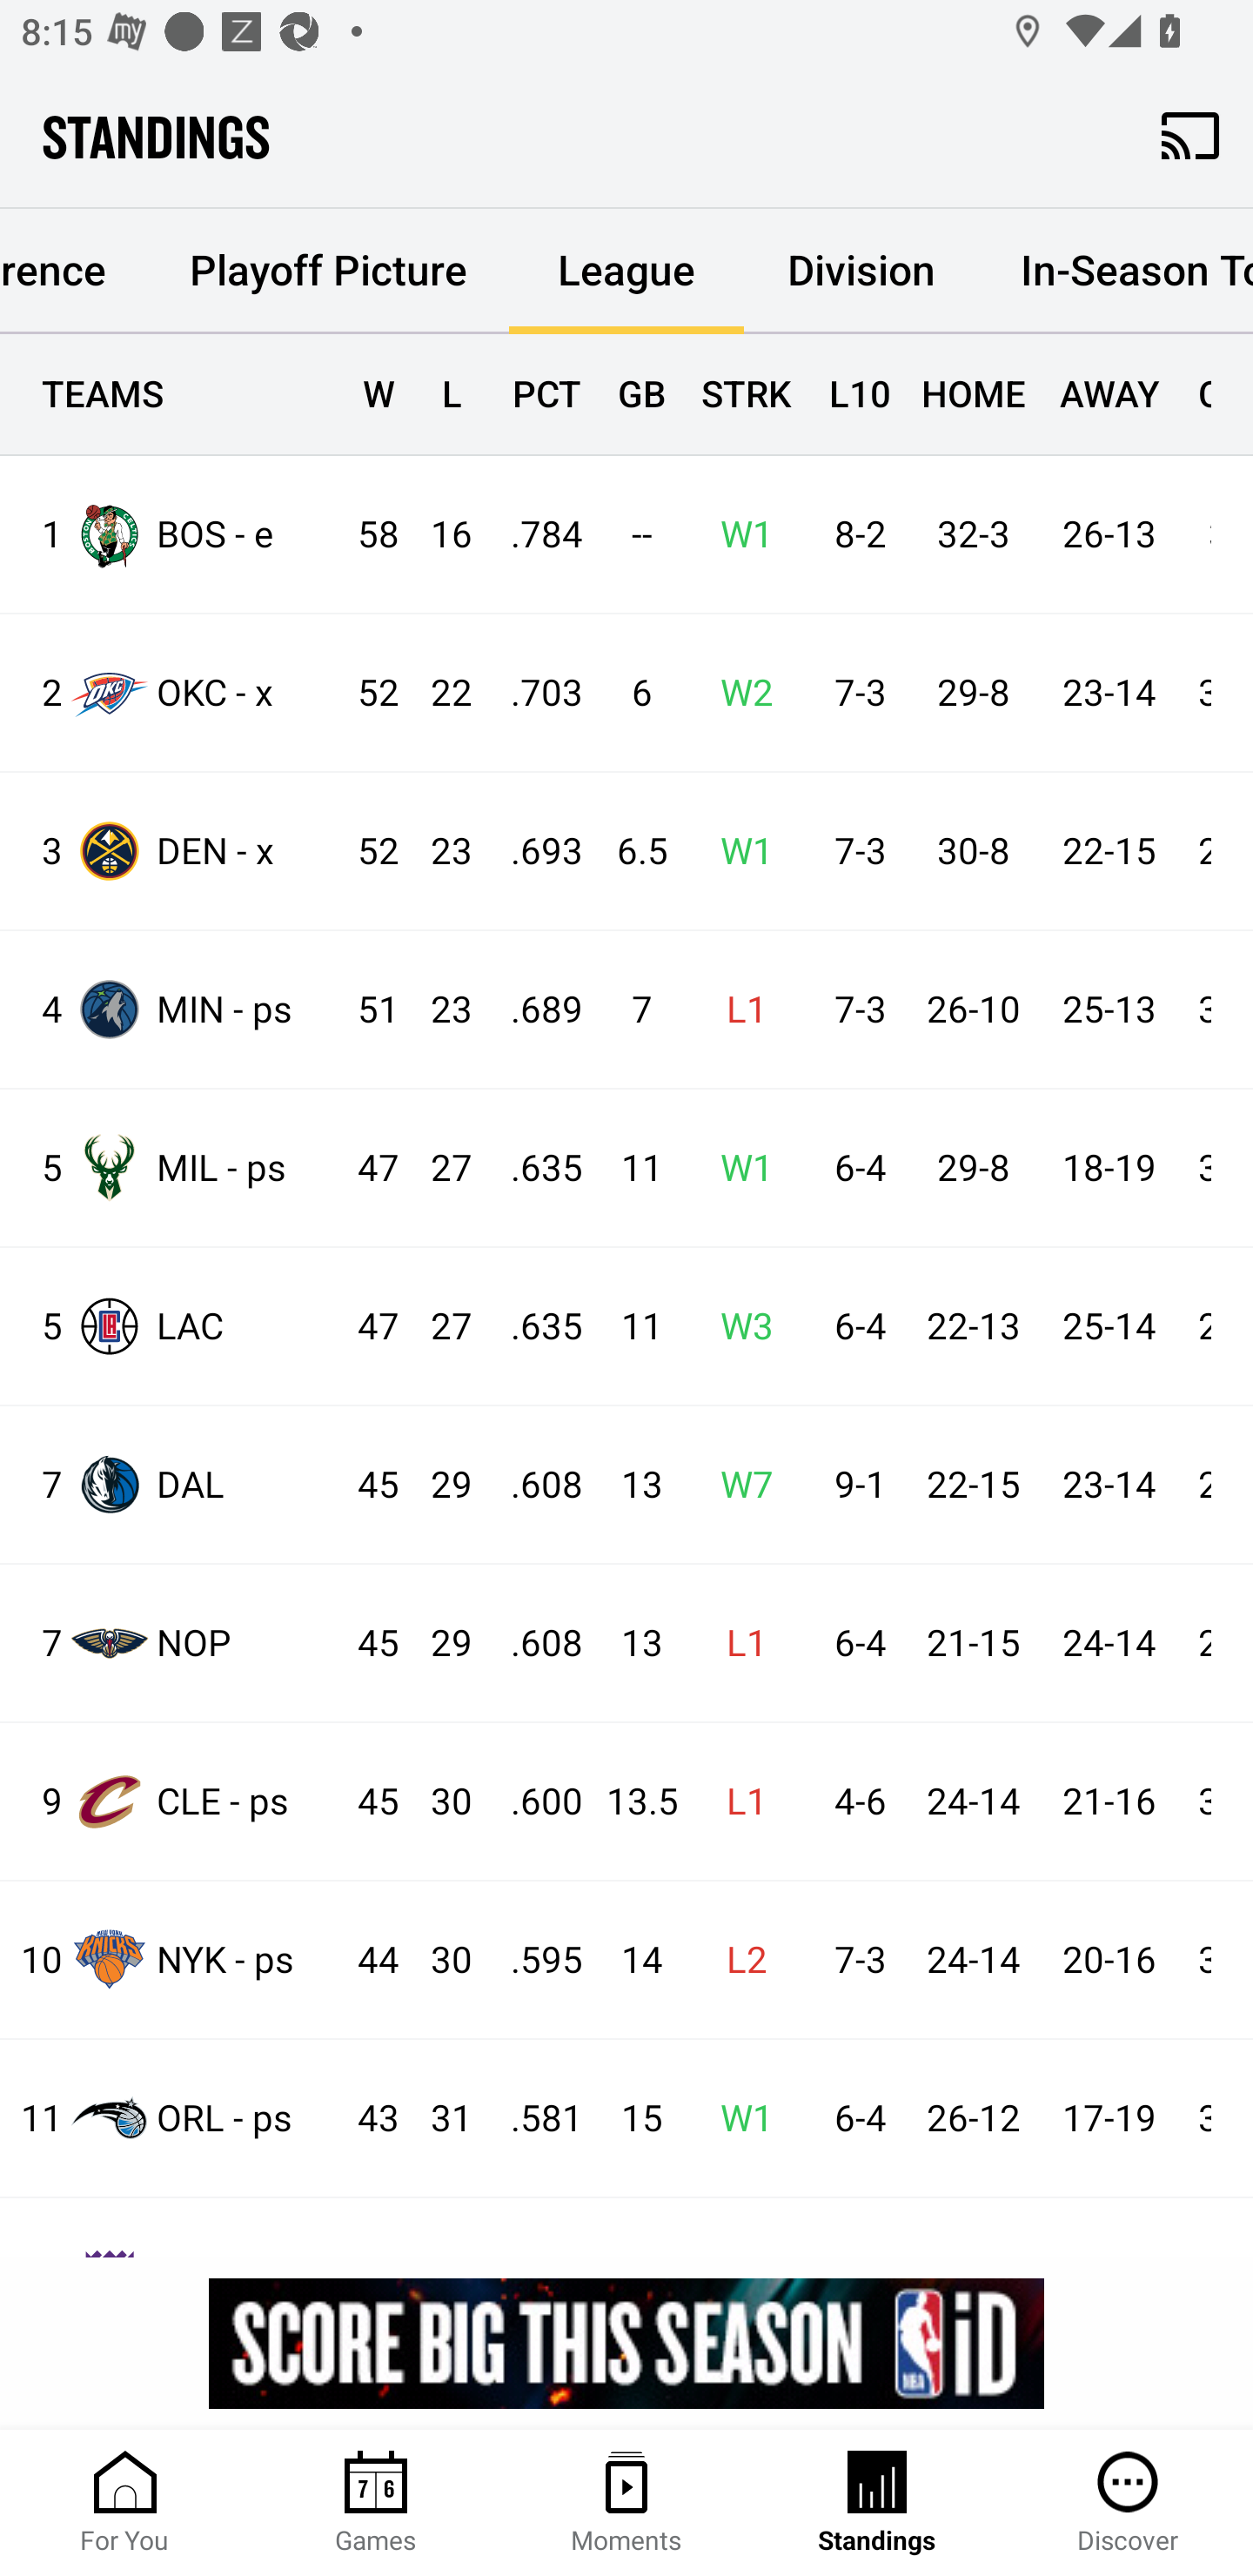 This screenshot has height=2576, width=1253. Describe the element at coordinates (171, 1641) in the screenshot. I see `7 NOP` at that location.